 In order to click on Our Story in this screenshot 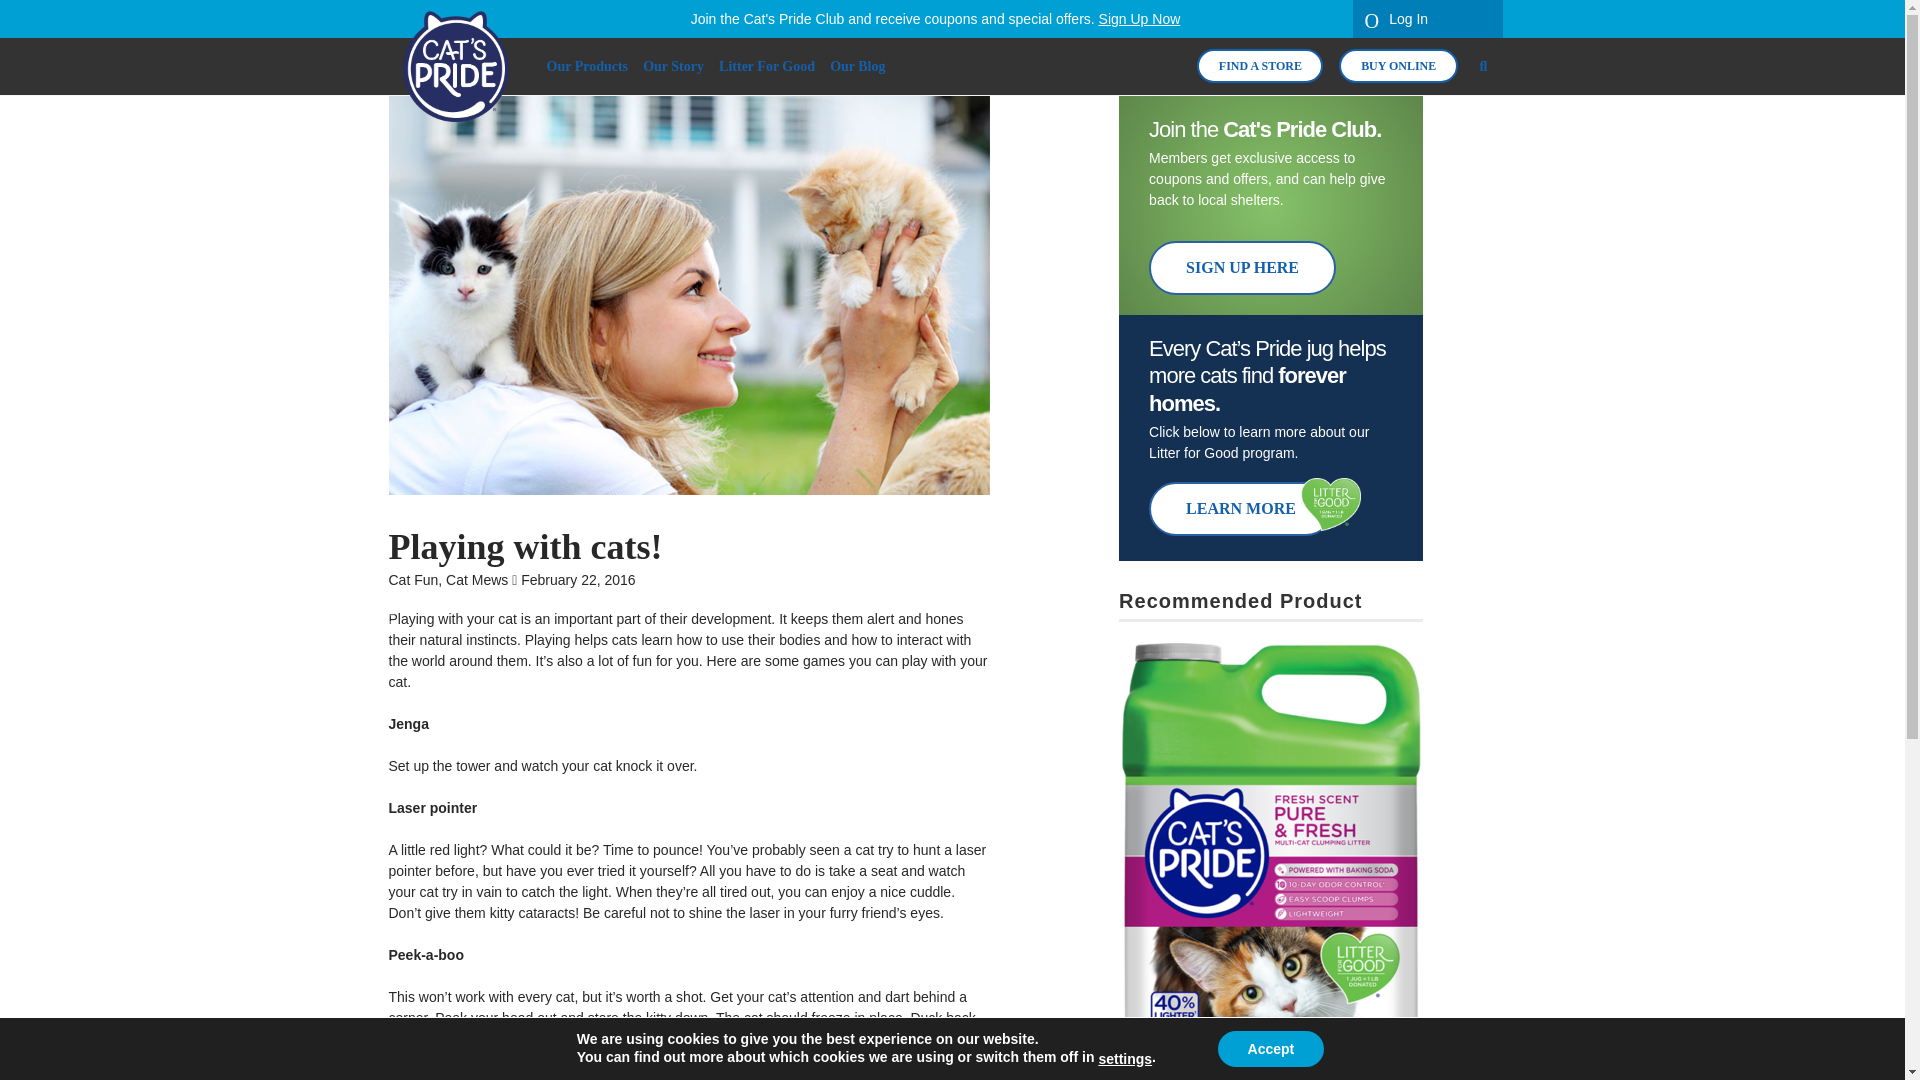, I will do `click(672, 66)`.